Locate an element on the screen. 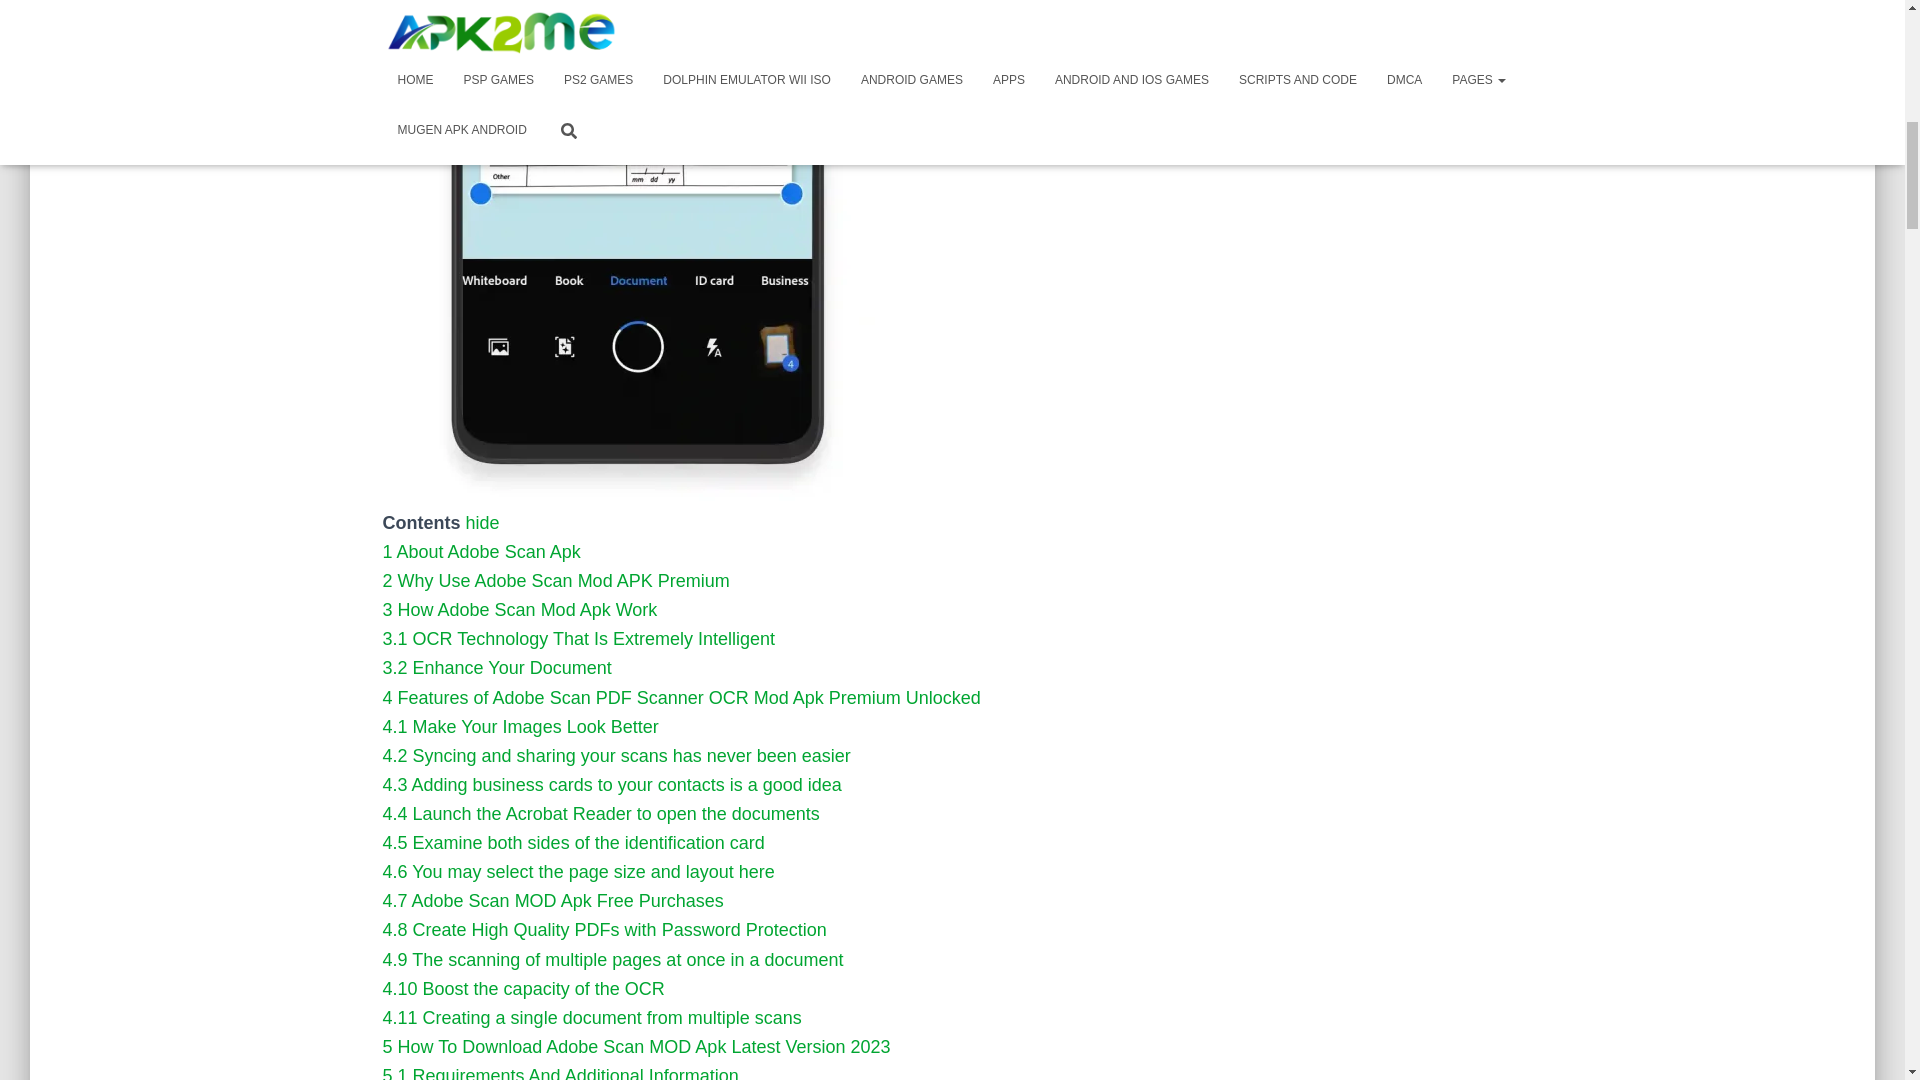 This screenshot has width=1920, height=1080. 4.11 Creating a single document from multiple scans is located at coordinates (591, 1018).